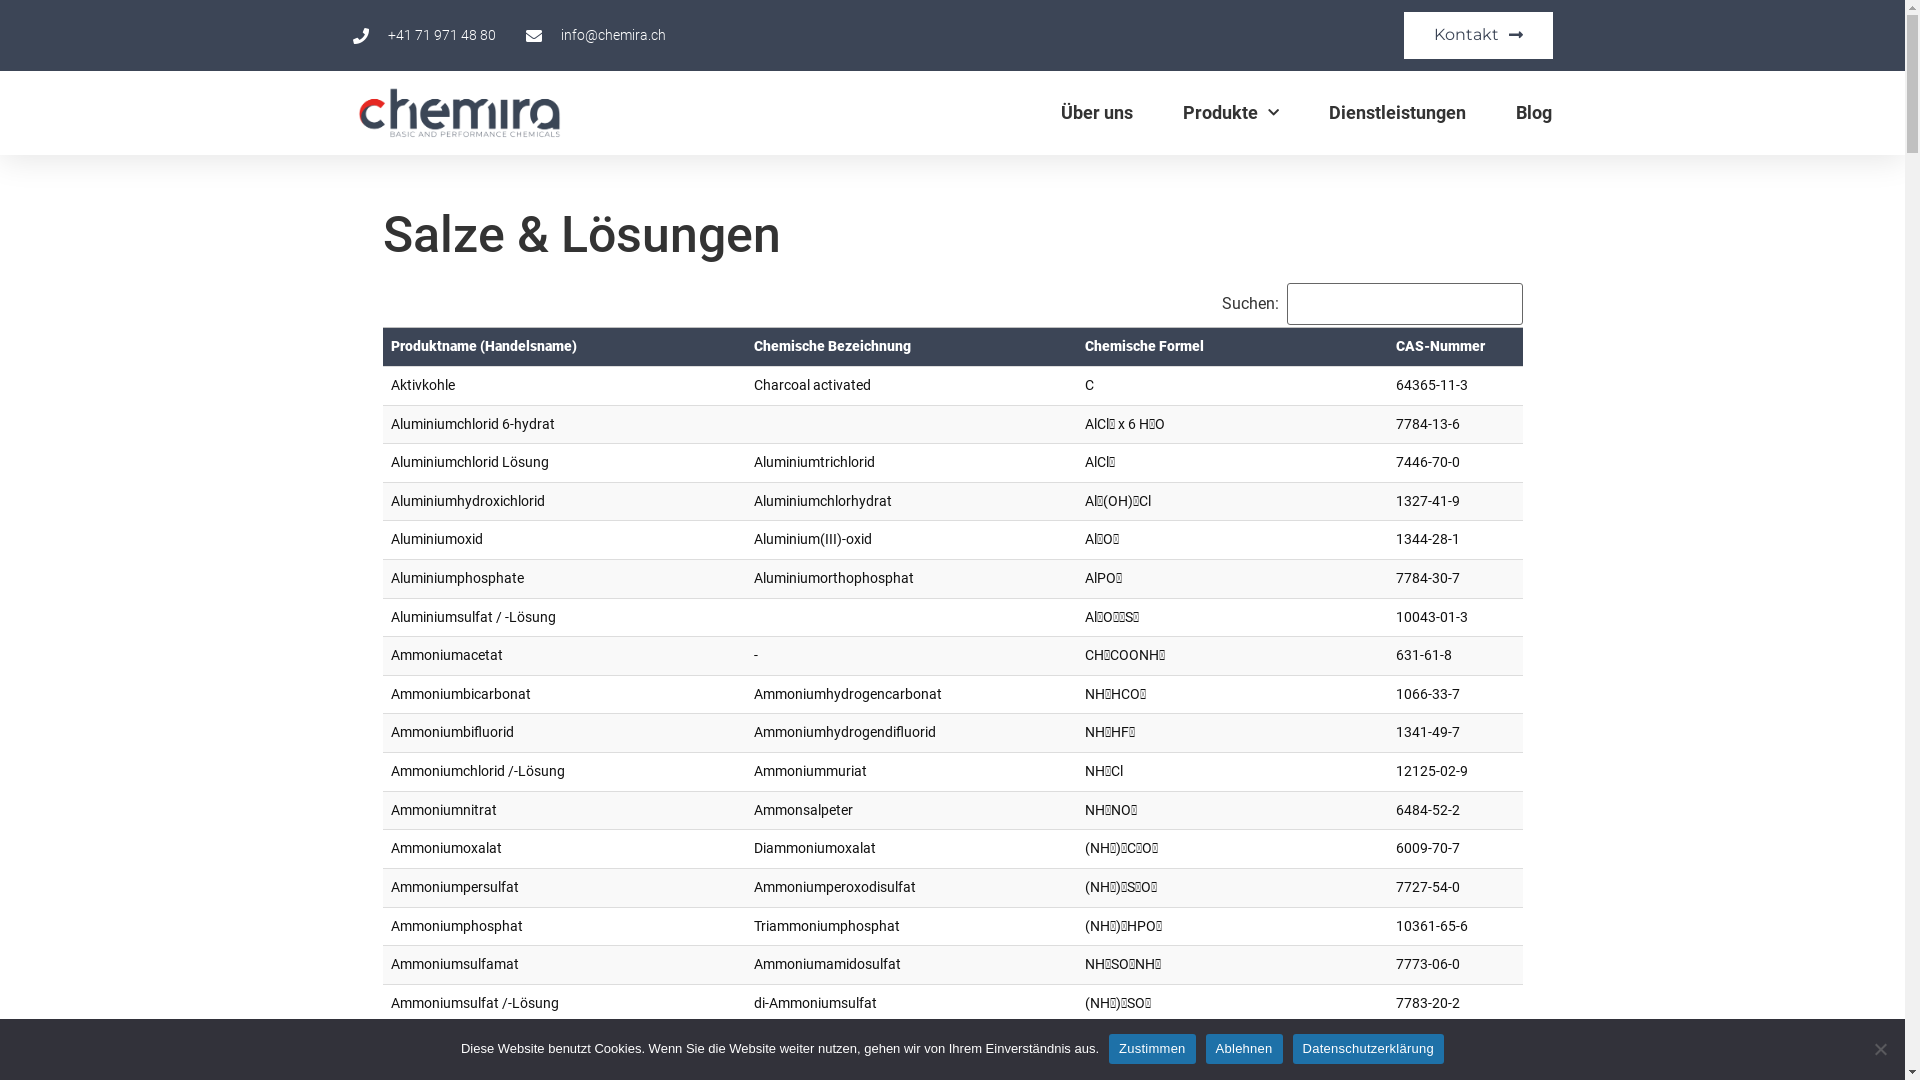 Image resolution: width=1920 pixels, height=1080 pixels. What do you see at coordinates (1152, 1049) in the screenshot?
I see `Zustimmen` at bounding box center [1152, 1049].